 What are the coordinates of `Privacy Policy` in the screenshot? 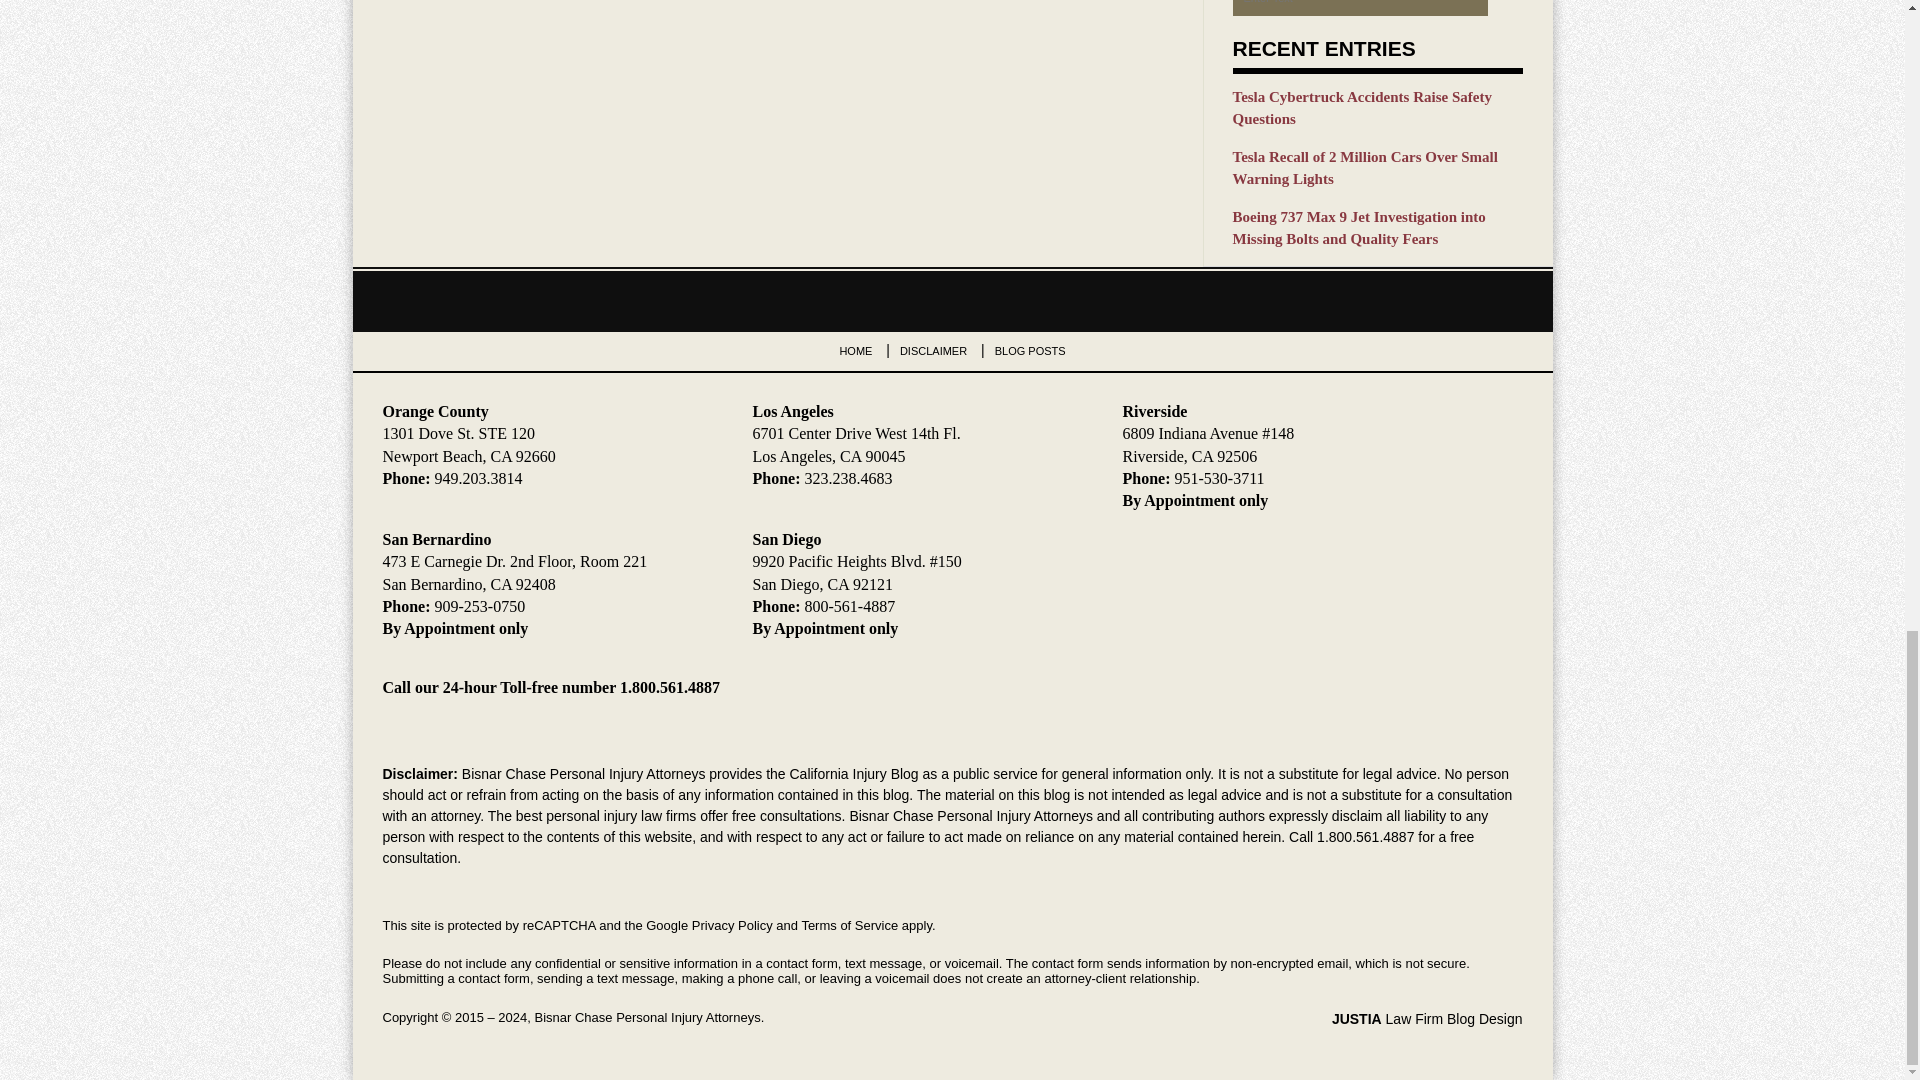 It's located at (732, 926).